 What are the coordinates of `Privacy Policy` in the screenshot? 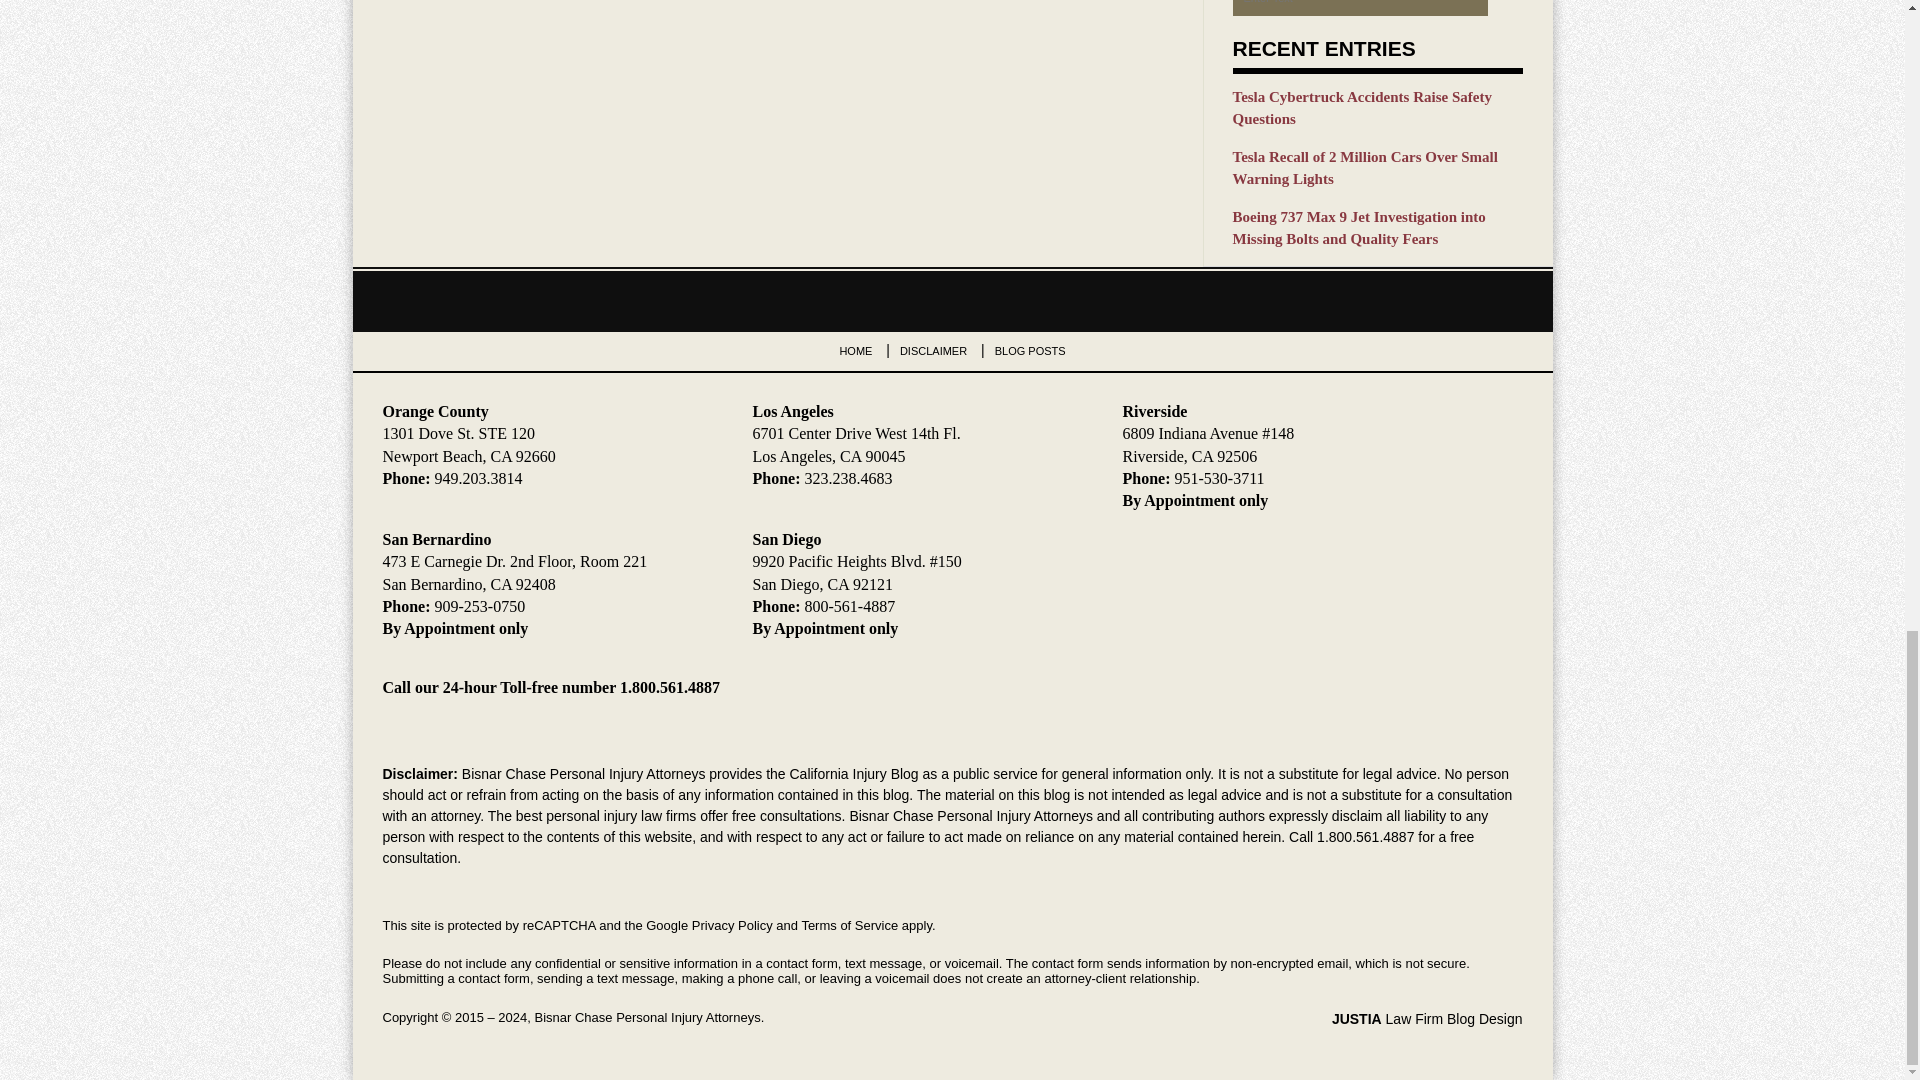 It's located at (732, 926).